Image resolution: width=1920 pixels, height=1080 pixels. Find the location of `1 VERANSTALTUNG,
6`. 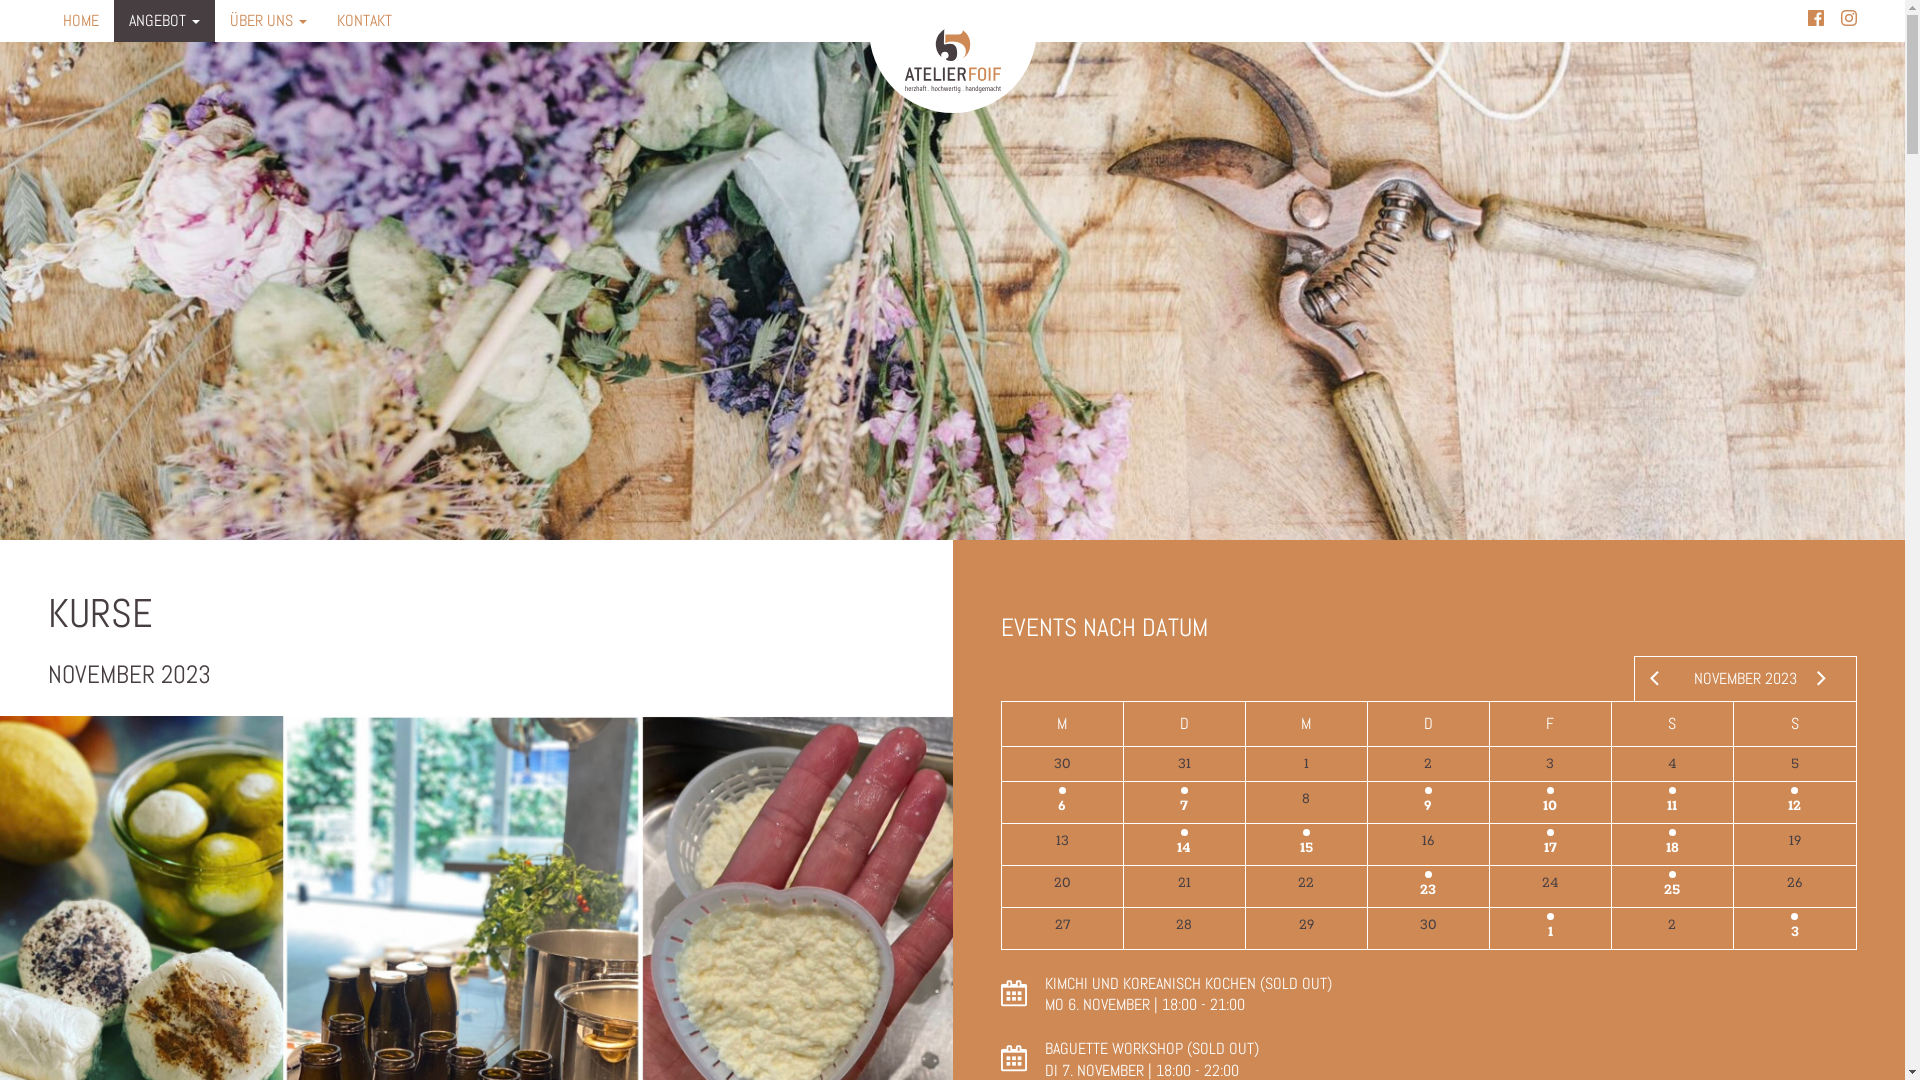

1 VERANSTALTUNG,
6 is located at coordinates (1062, 802).